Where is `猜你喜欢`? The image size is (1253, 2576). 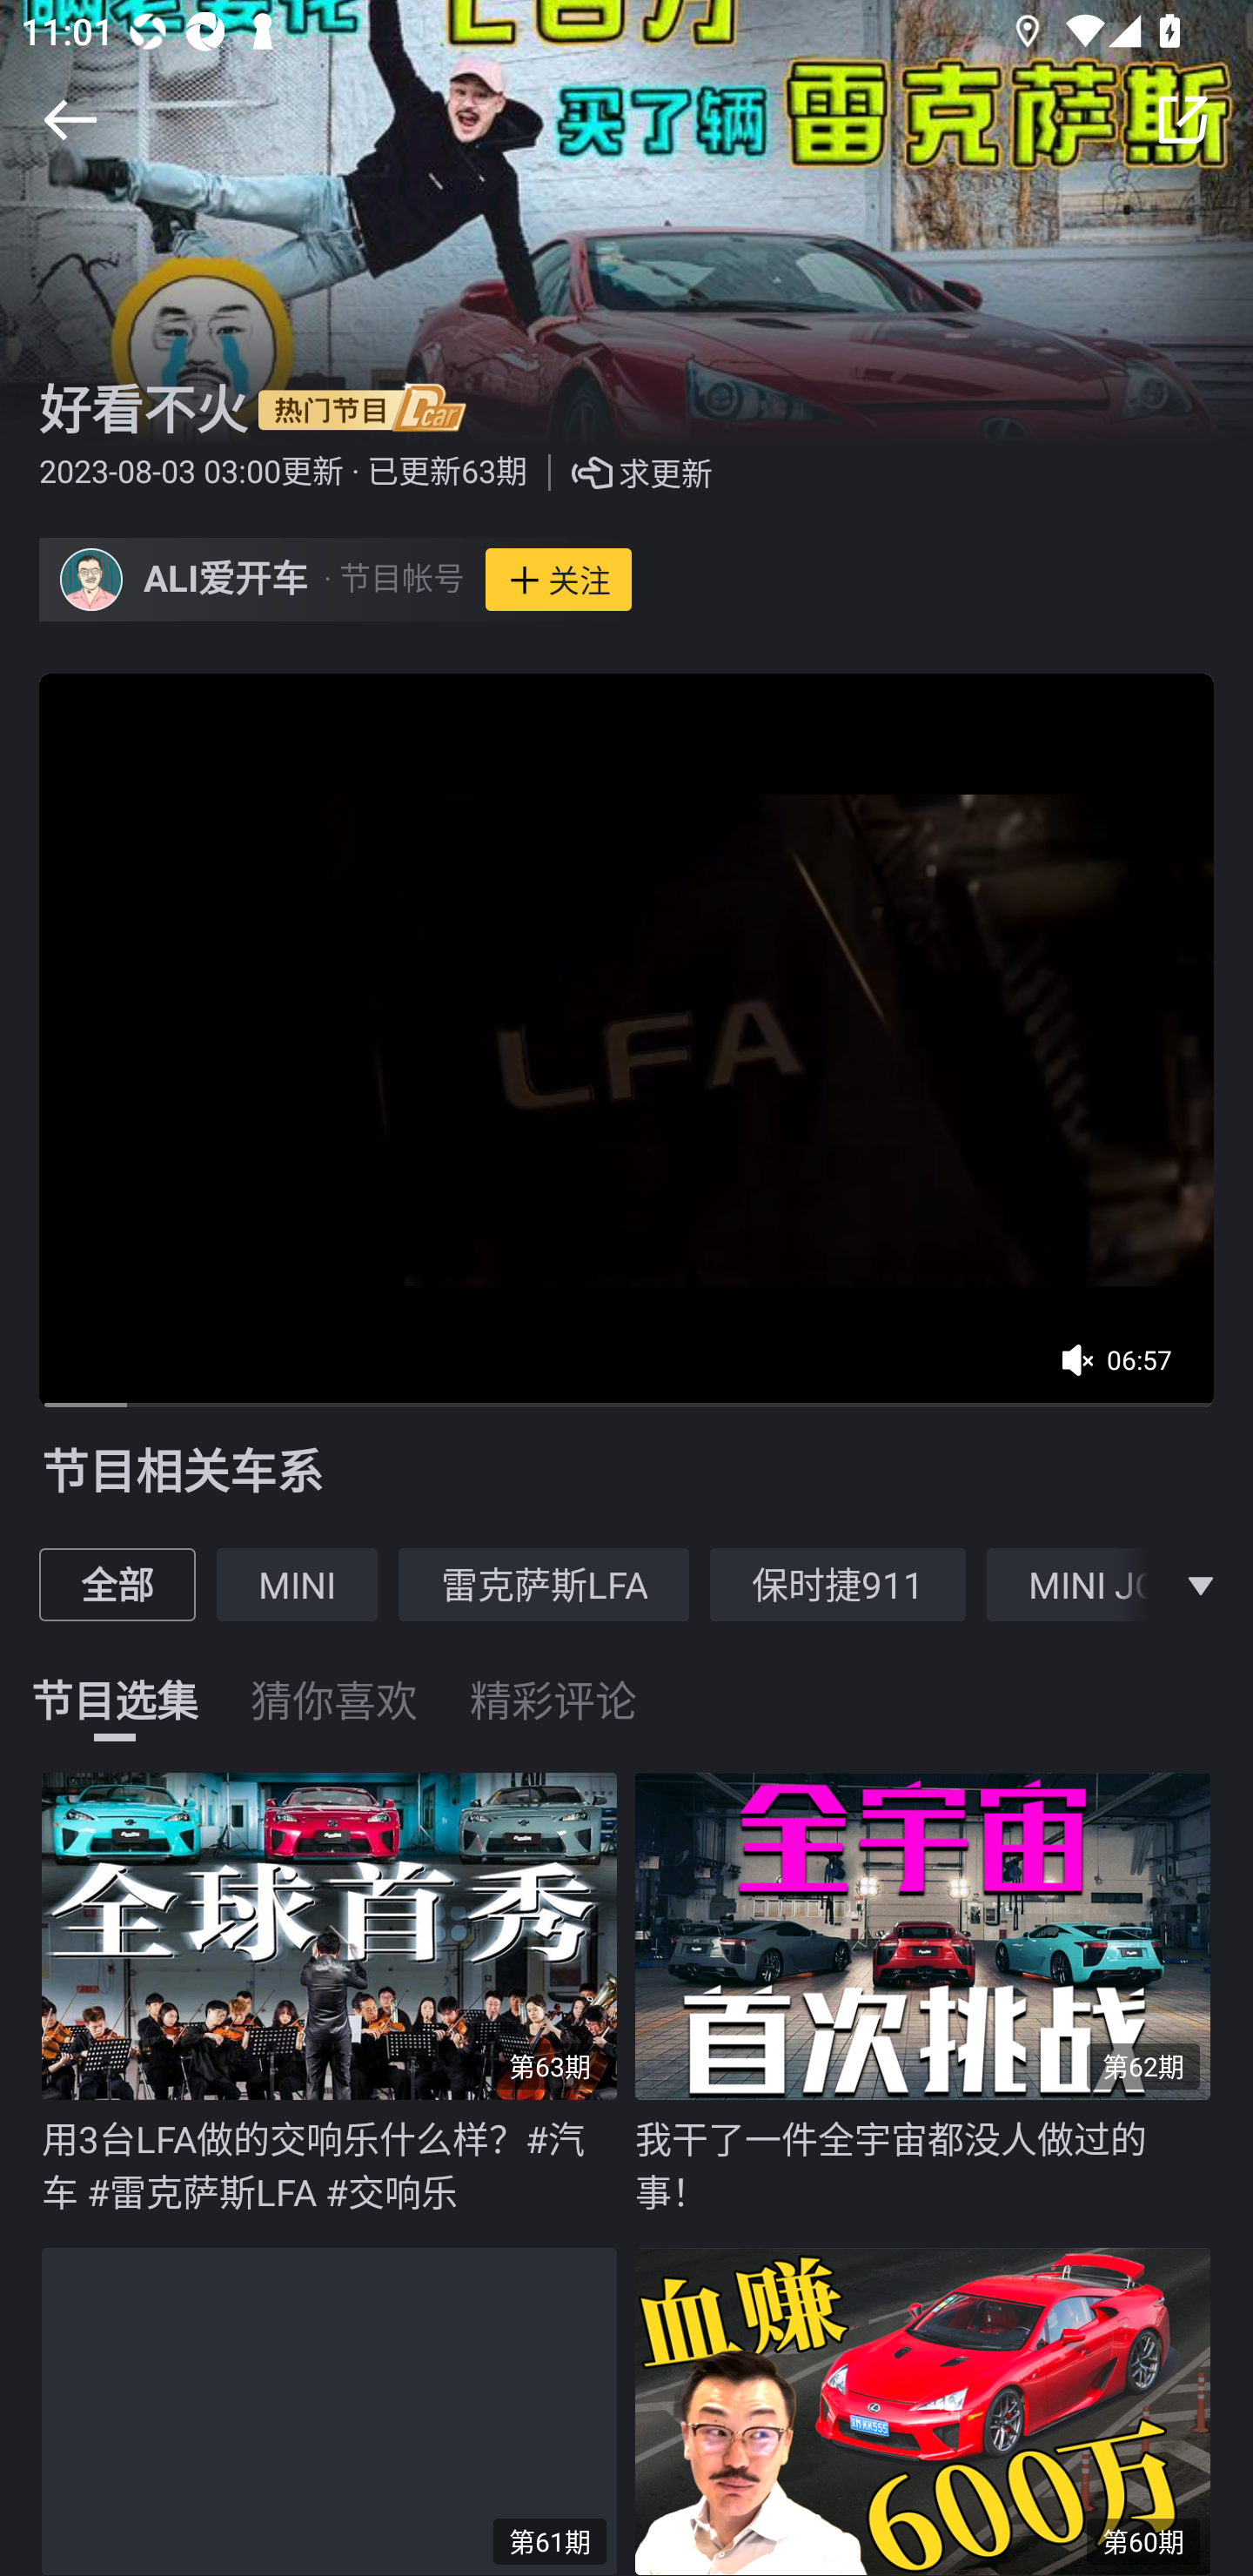 猜你喜欢 is located at coordinates (334, 1681).